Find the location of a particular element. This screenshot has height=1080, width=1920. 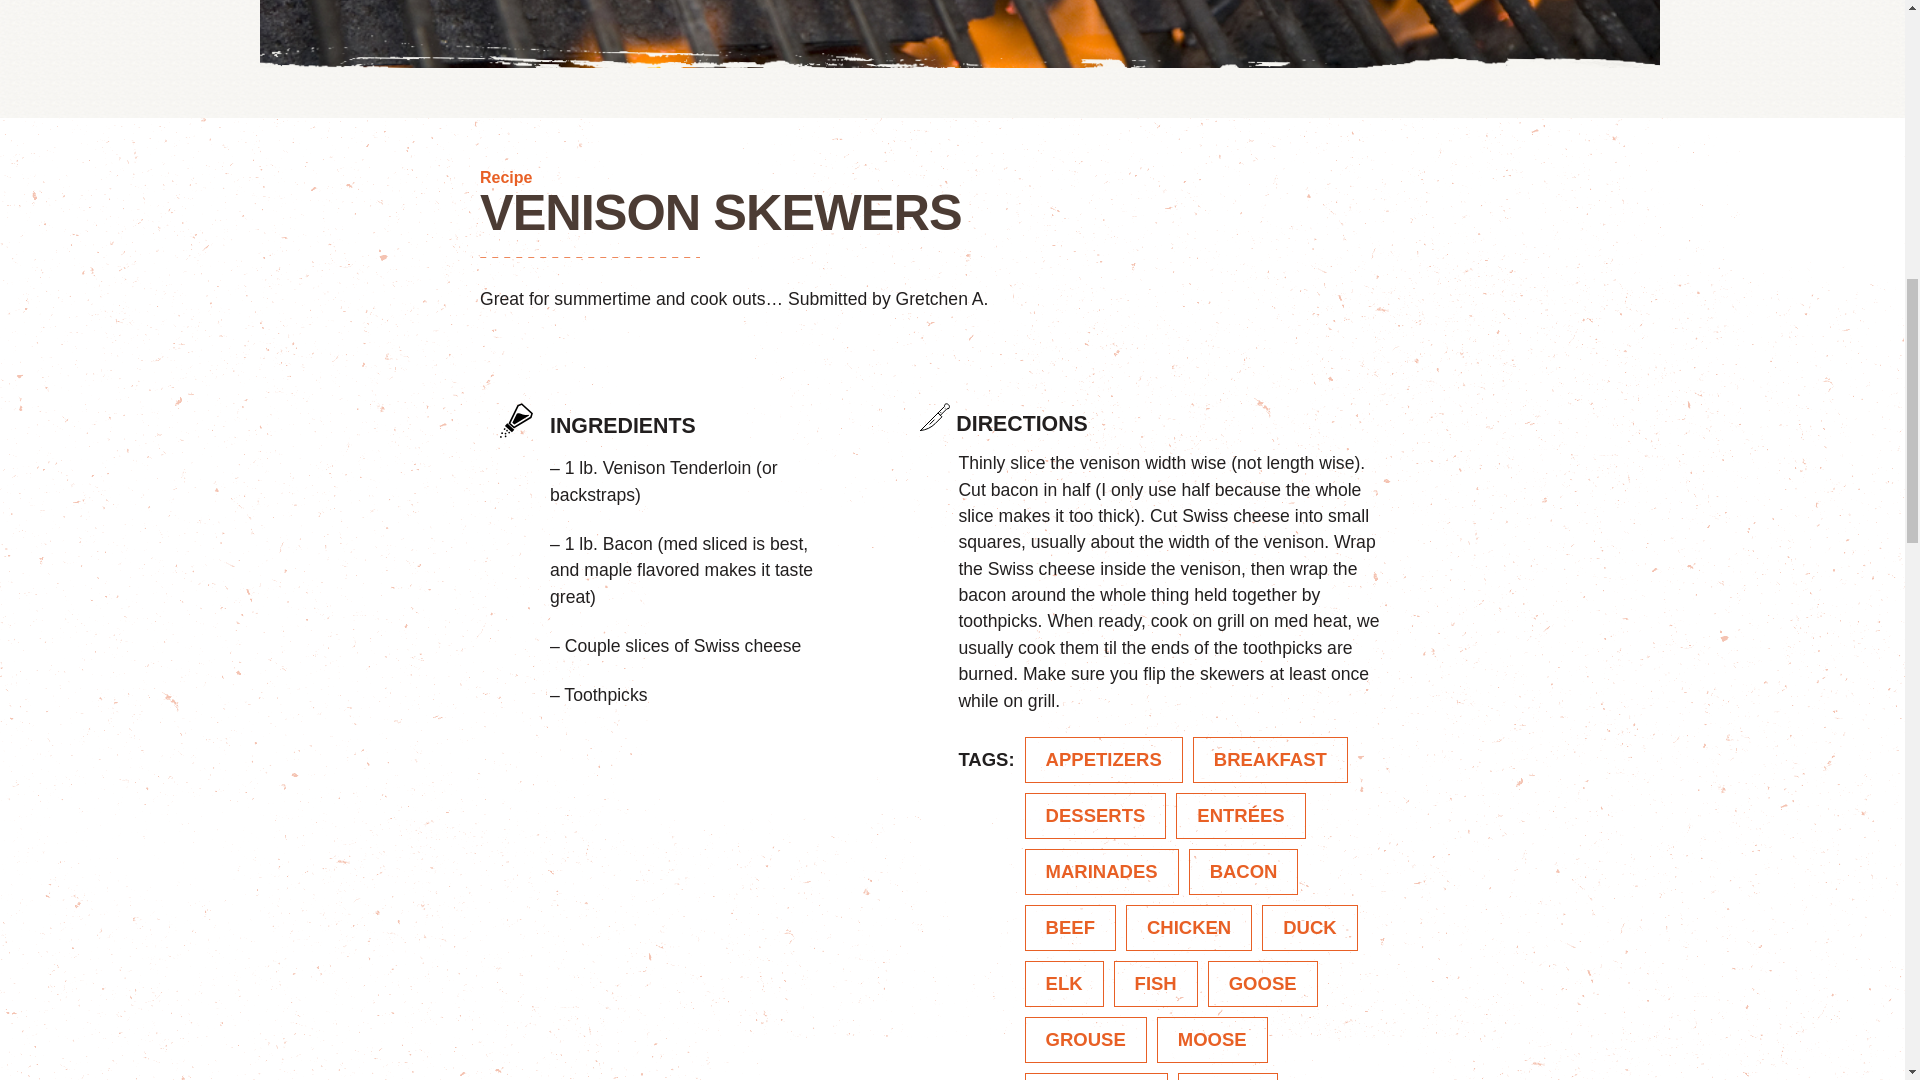

GOOSE is located at coordinates (1262, 984).